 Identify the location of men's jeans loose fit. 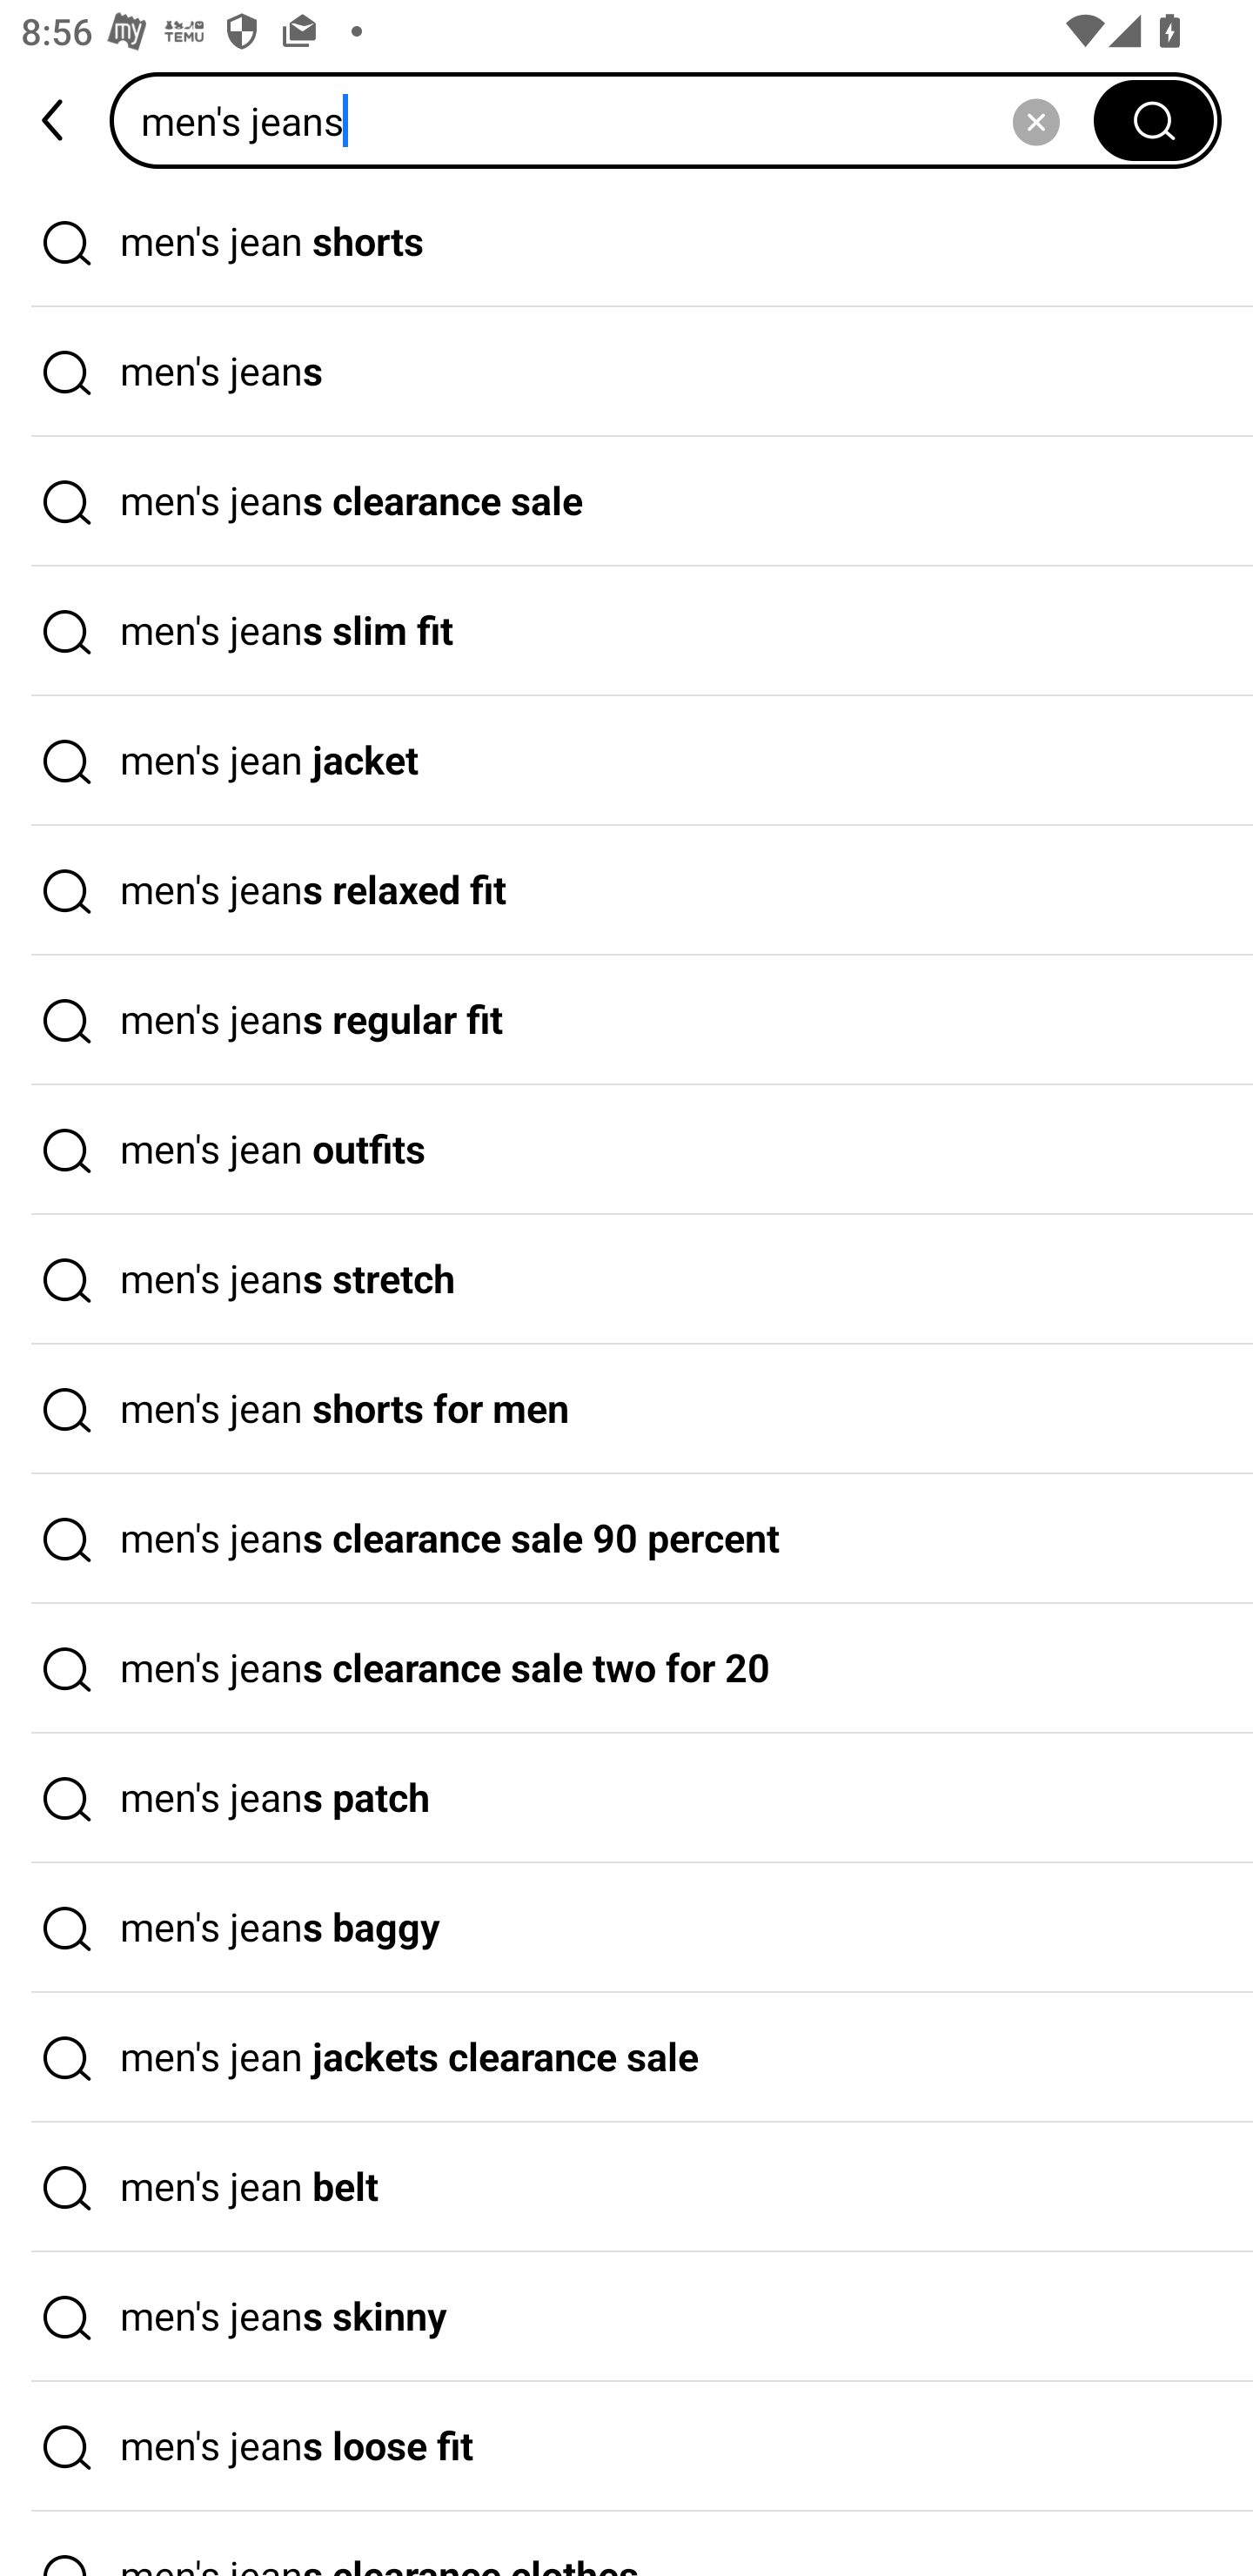
(626, 2447).